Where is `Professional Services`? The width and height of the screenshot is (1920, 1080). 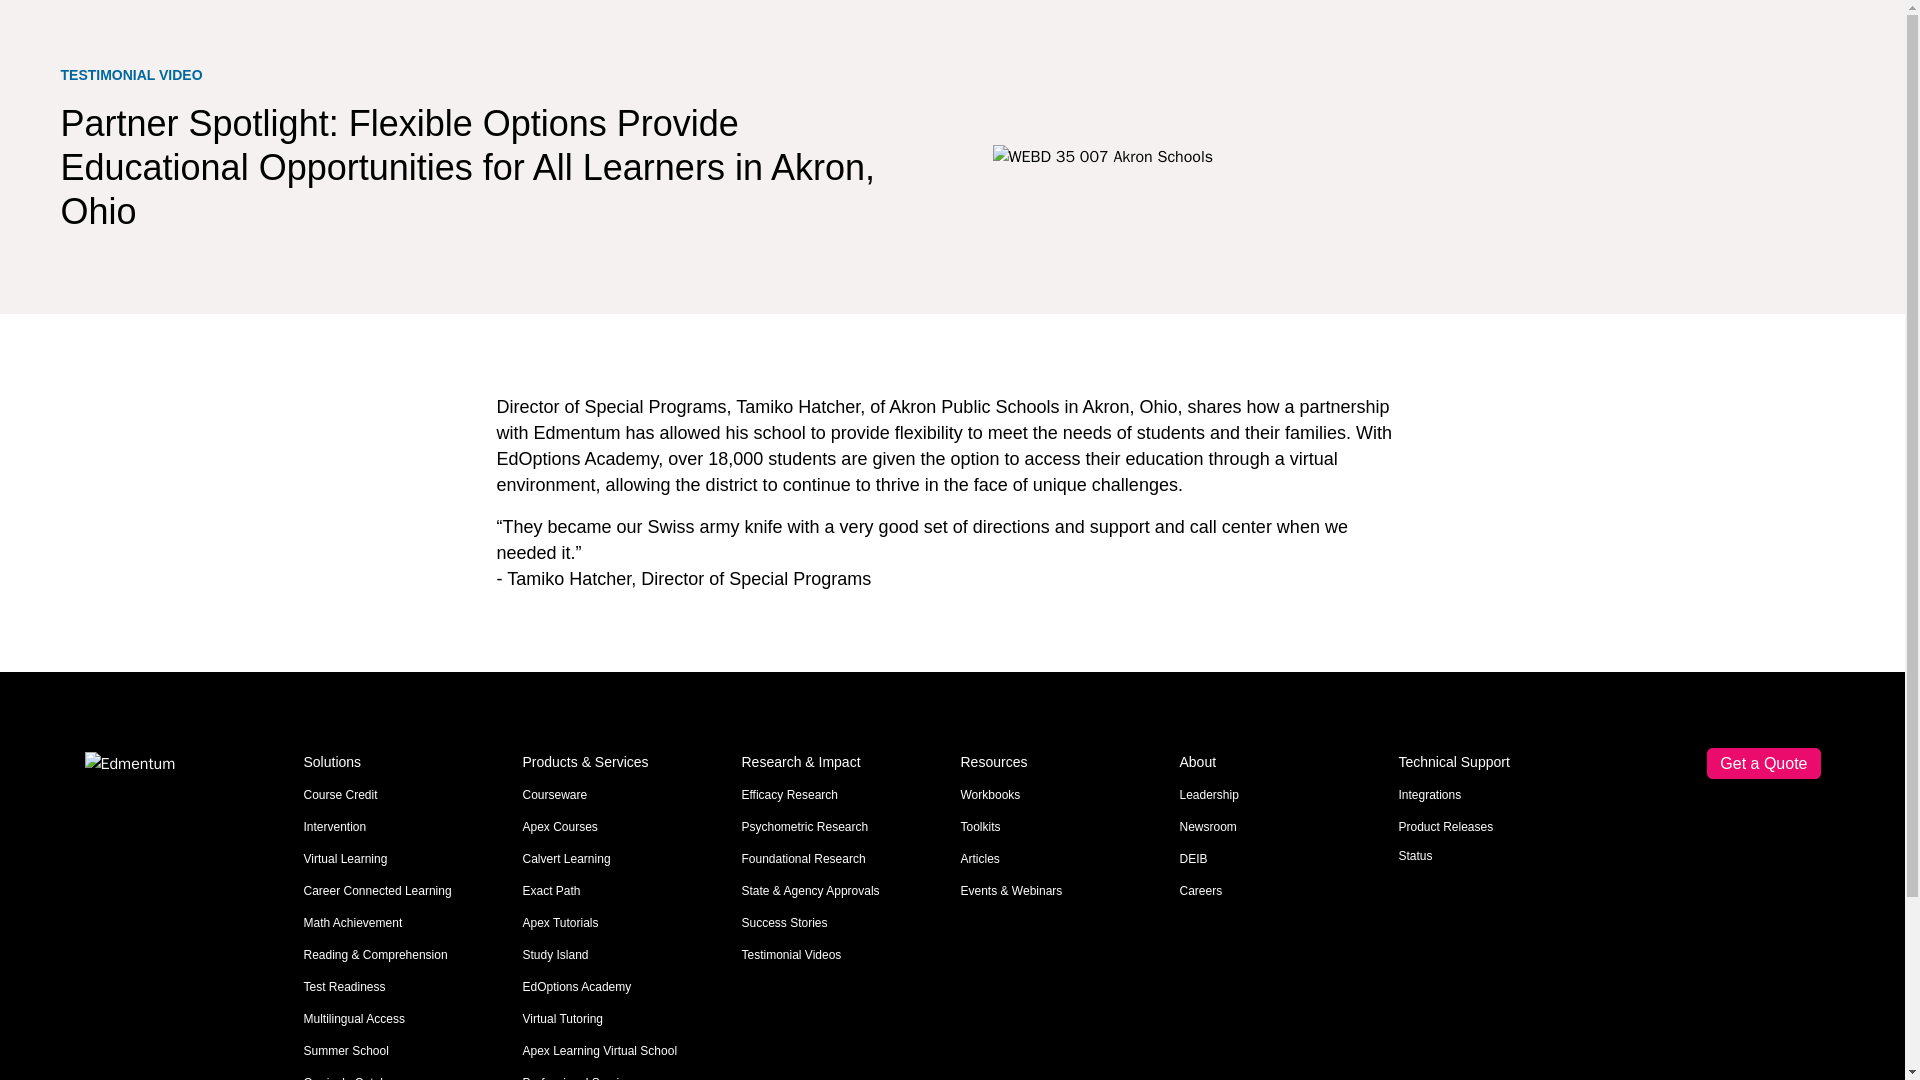
Professional Services is located at coordinates (580, 1078).